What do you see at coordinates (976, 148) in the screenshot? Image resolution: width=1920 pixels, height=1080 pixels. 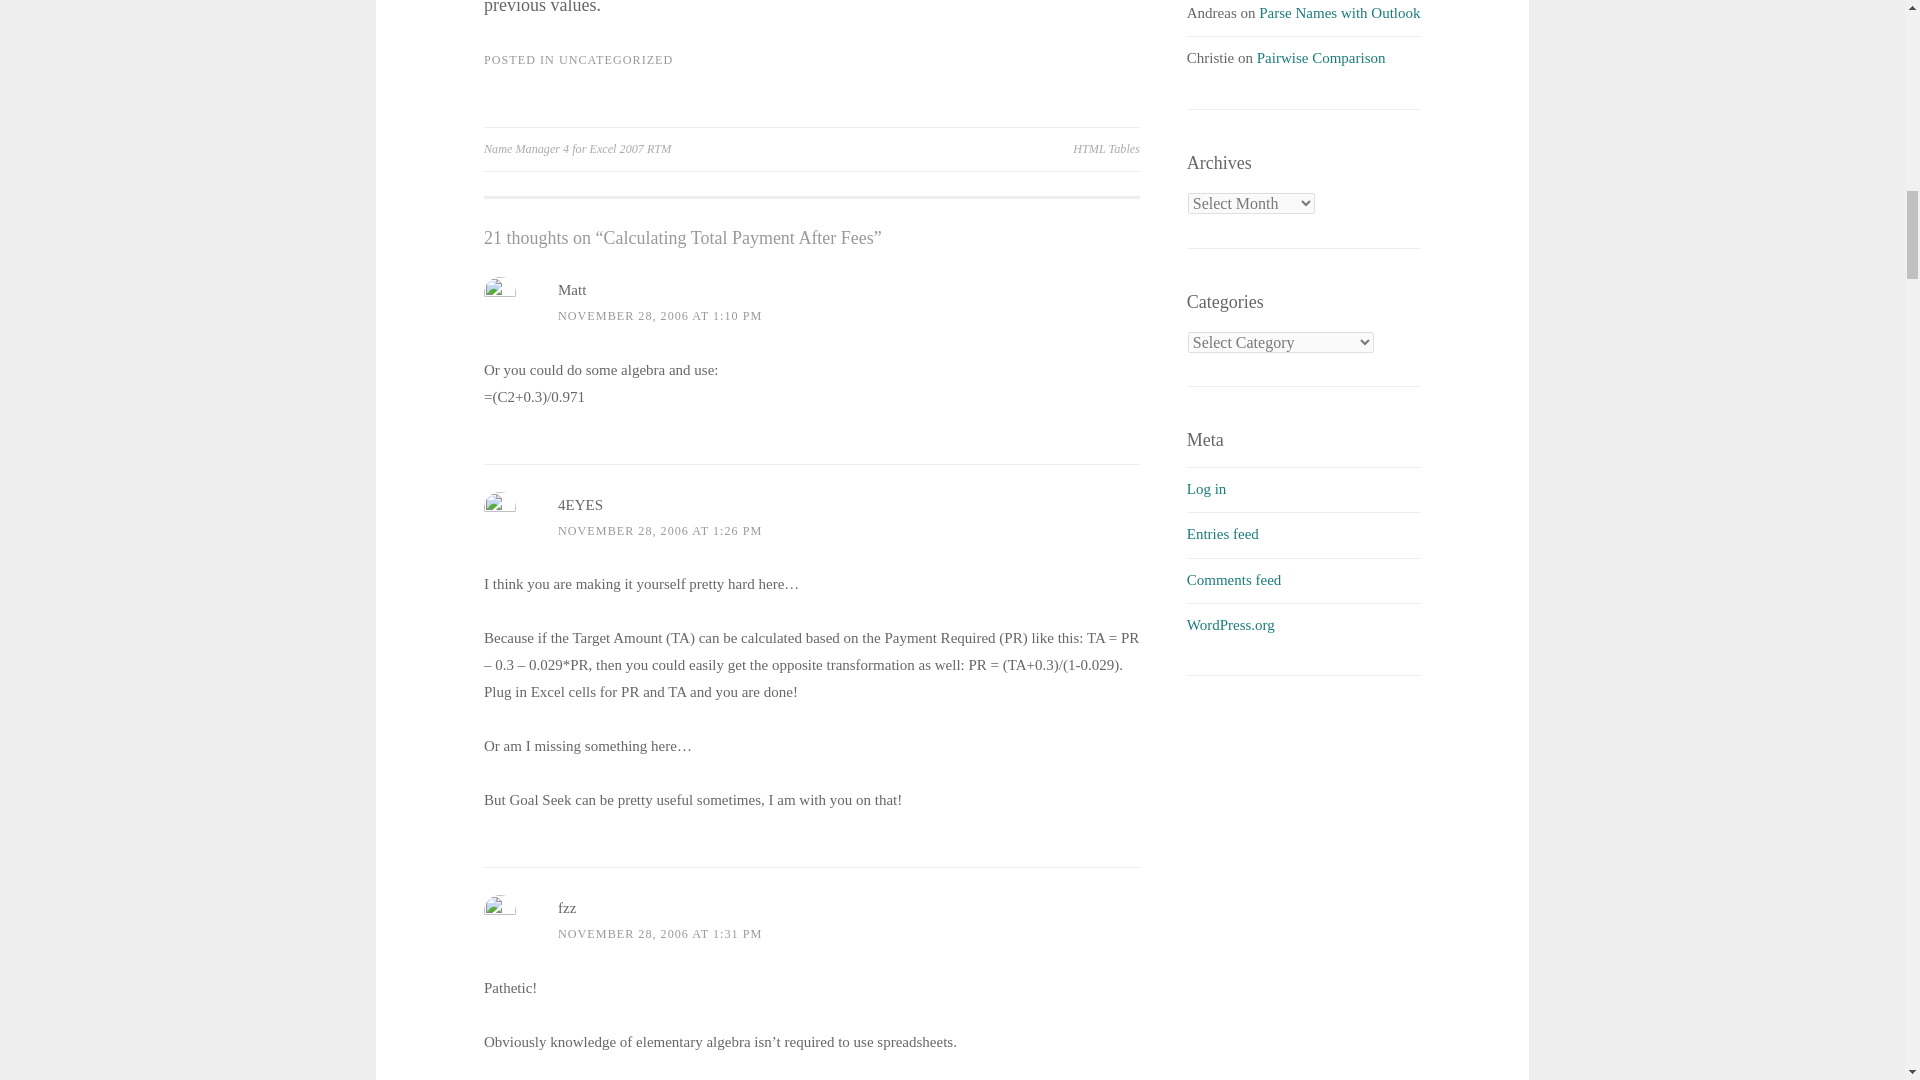 I see `HTML Tables` at bounding box center [976, 148].